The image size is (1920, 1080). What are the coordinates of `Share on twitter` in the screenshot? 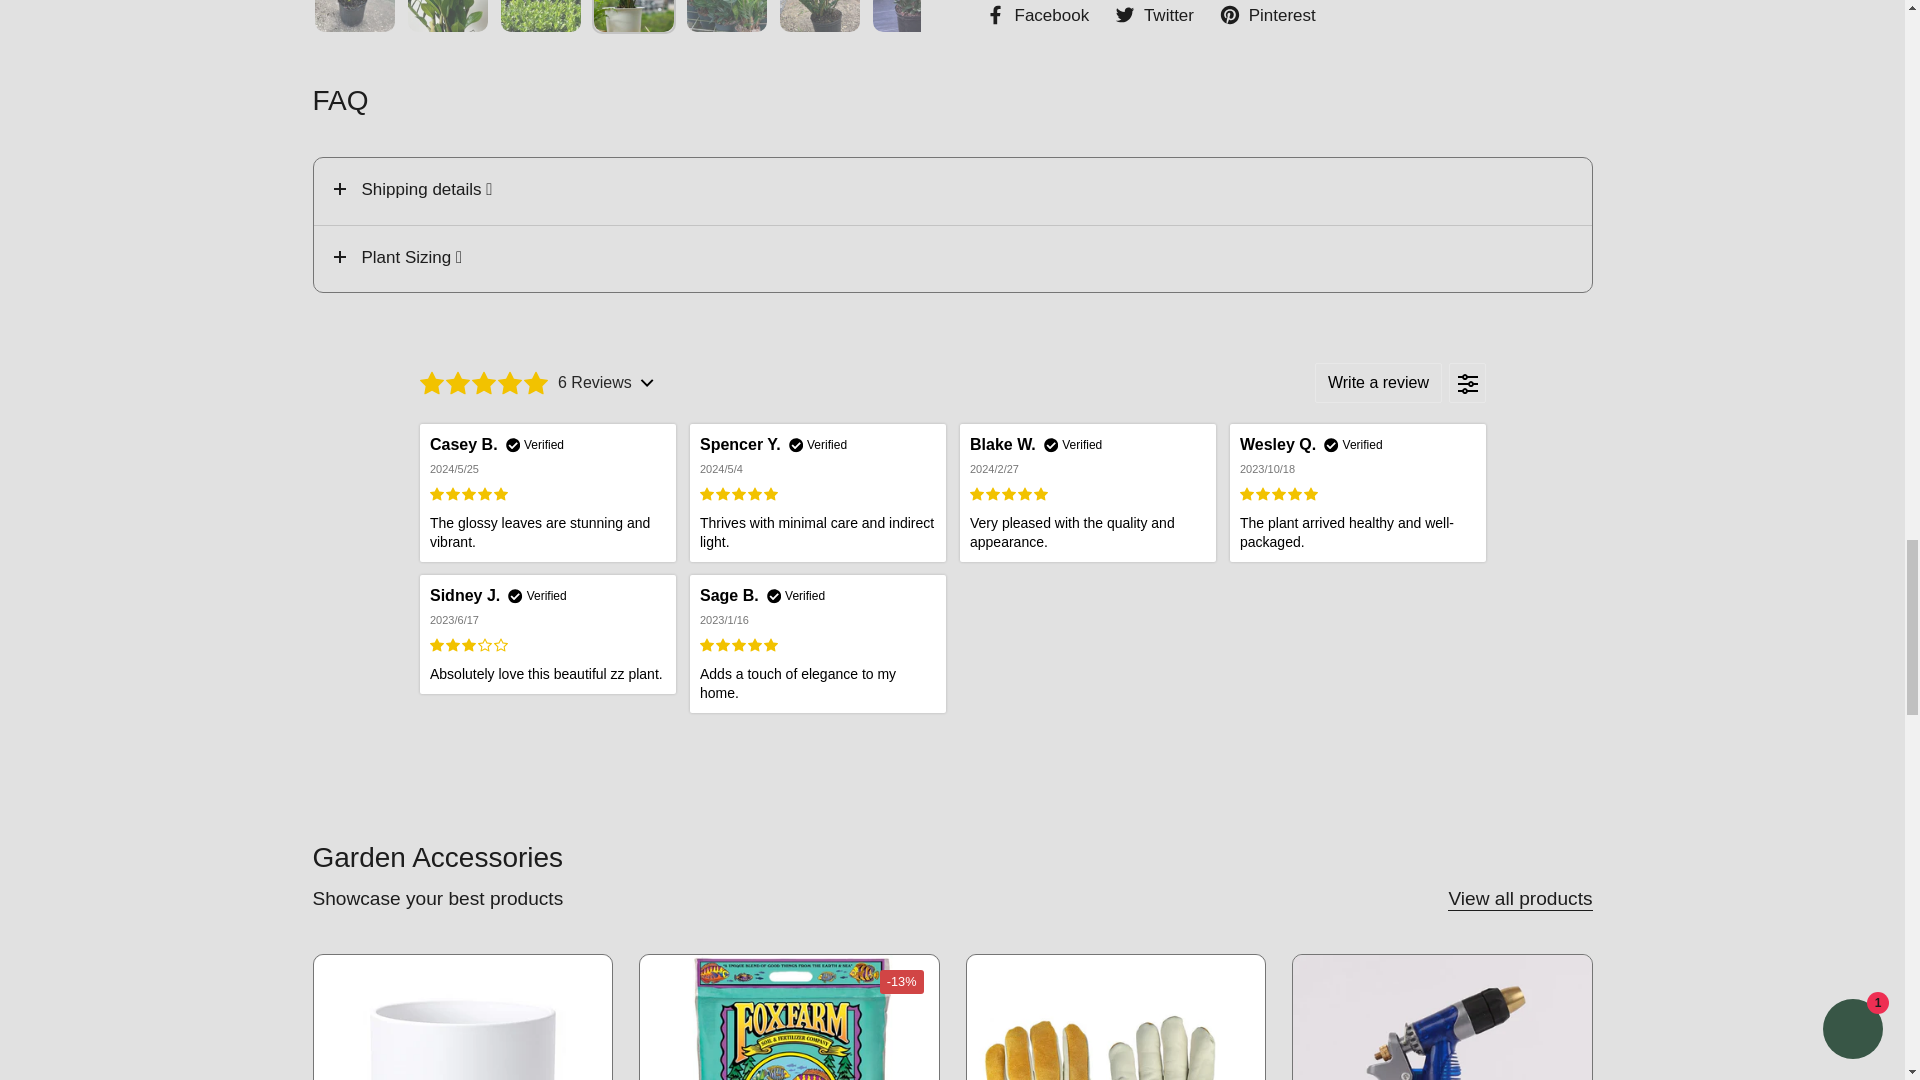 It's located at (1154, 16).